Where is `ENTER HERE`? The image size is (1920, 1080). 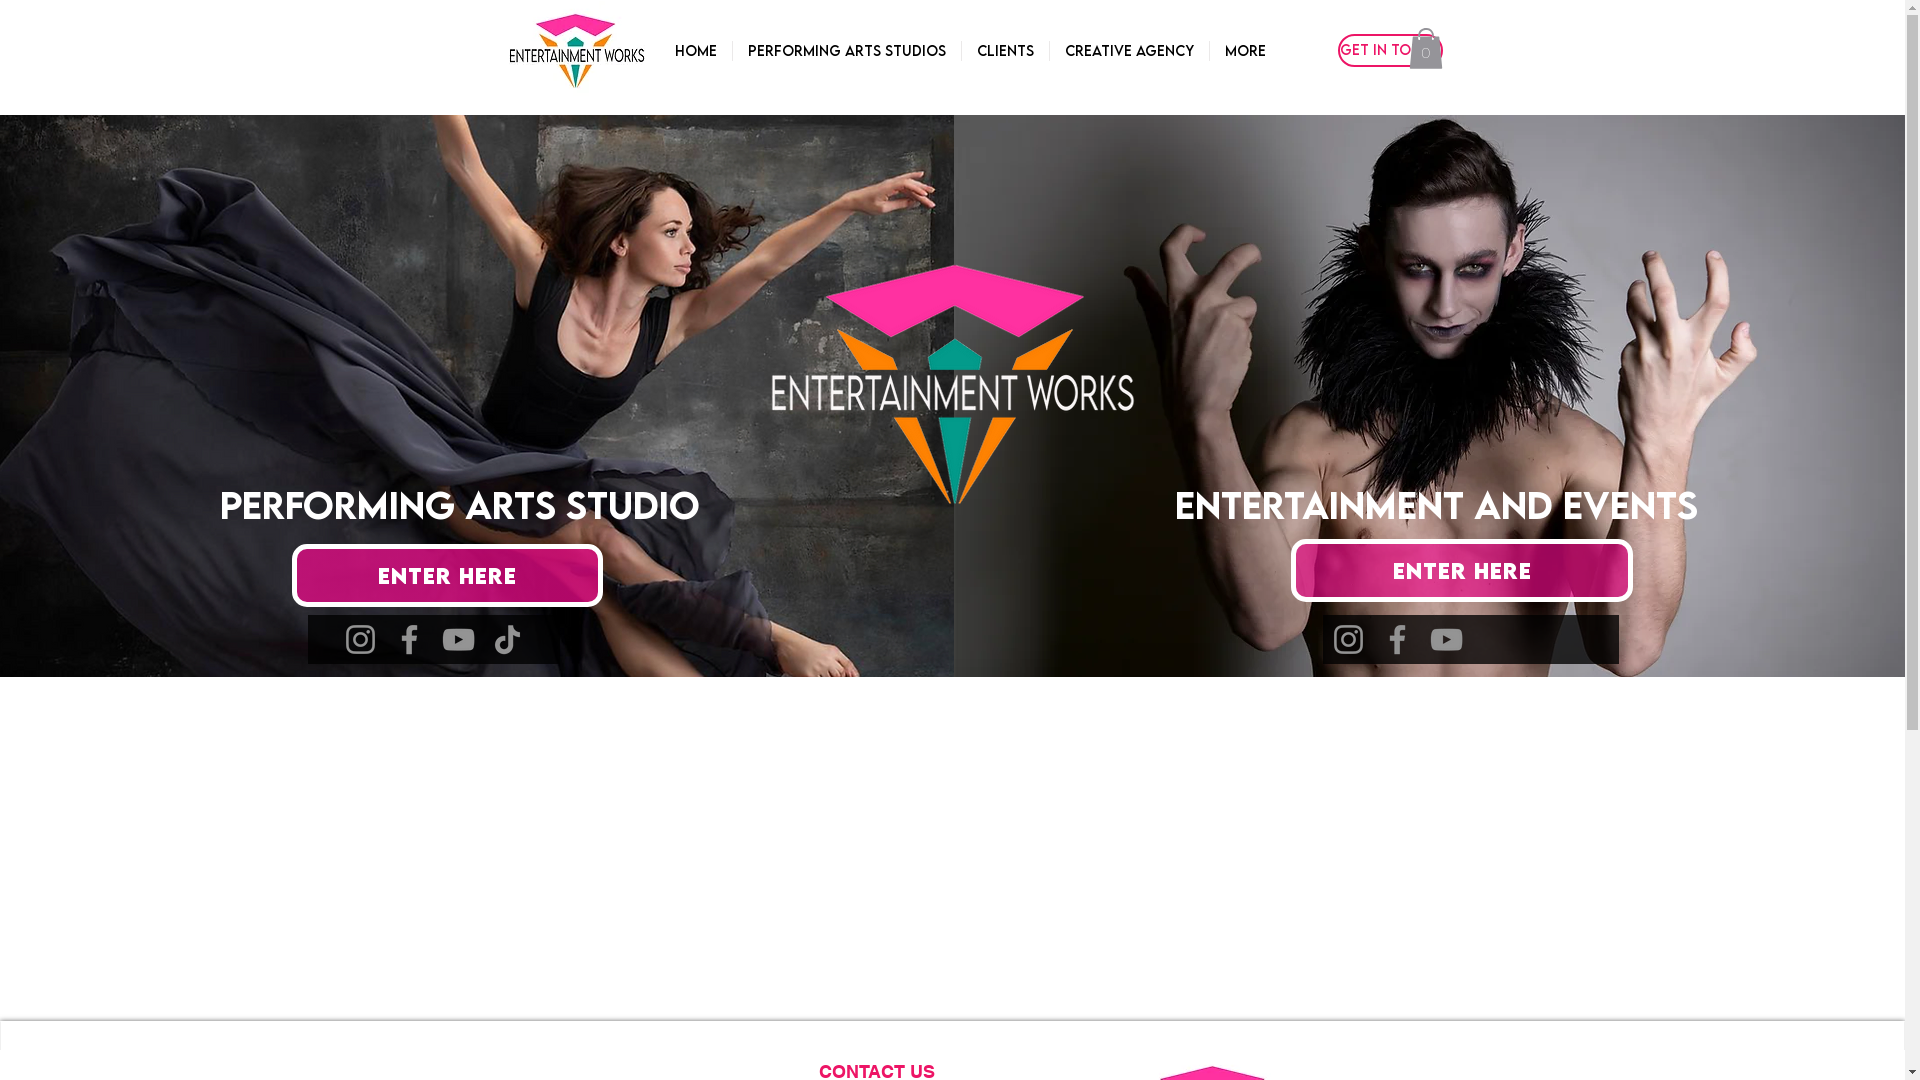 ENTER HERE is located at coordinates (448, 576).